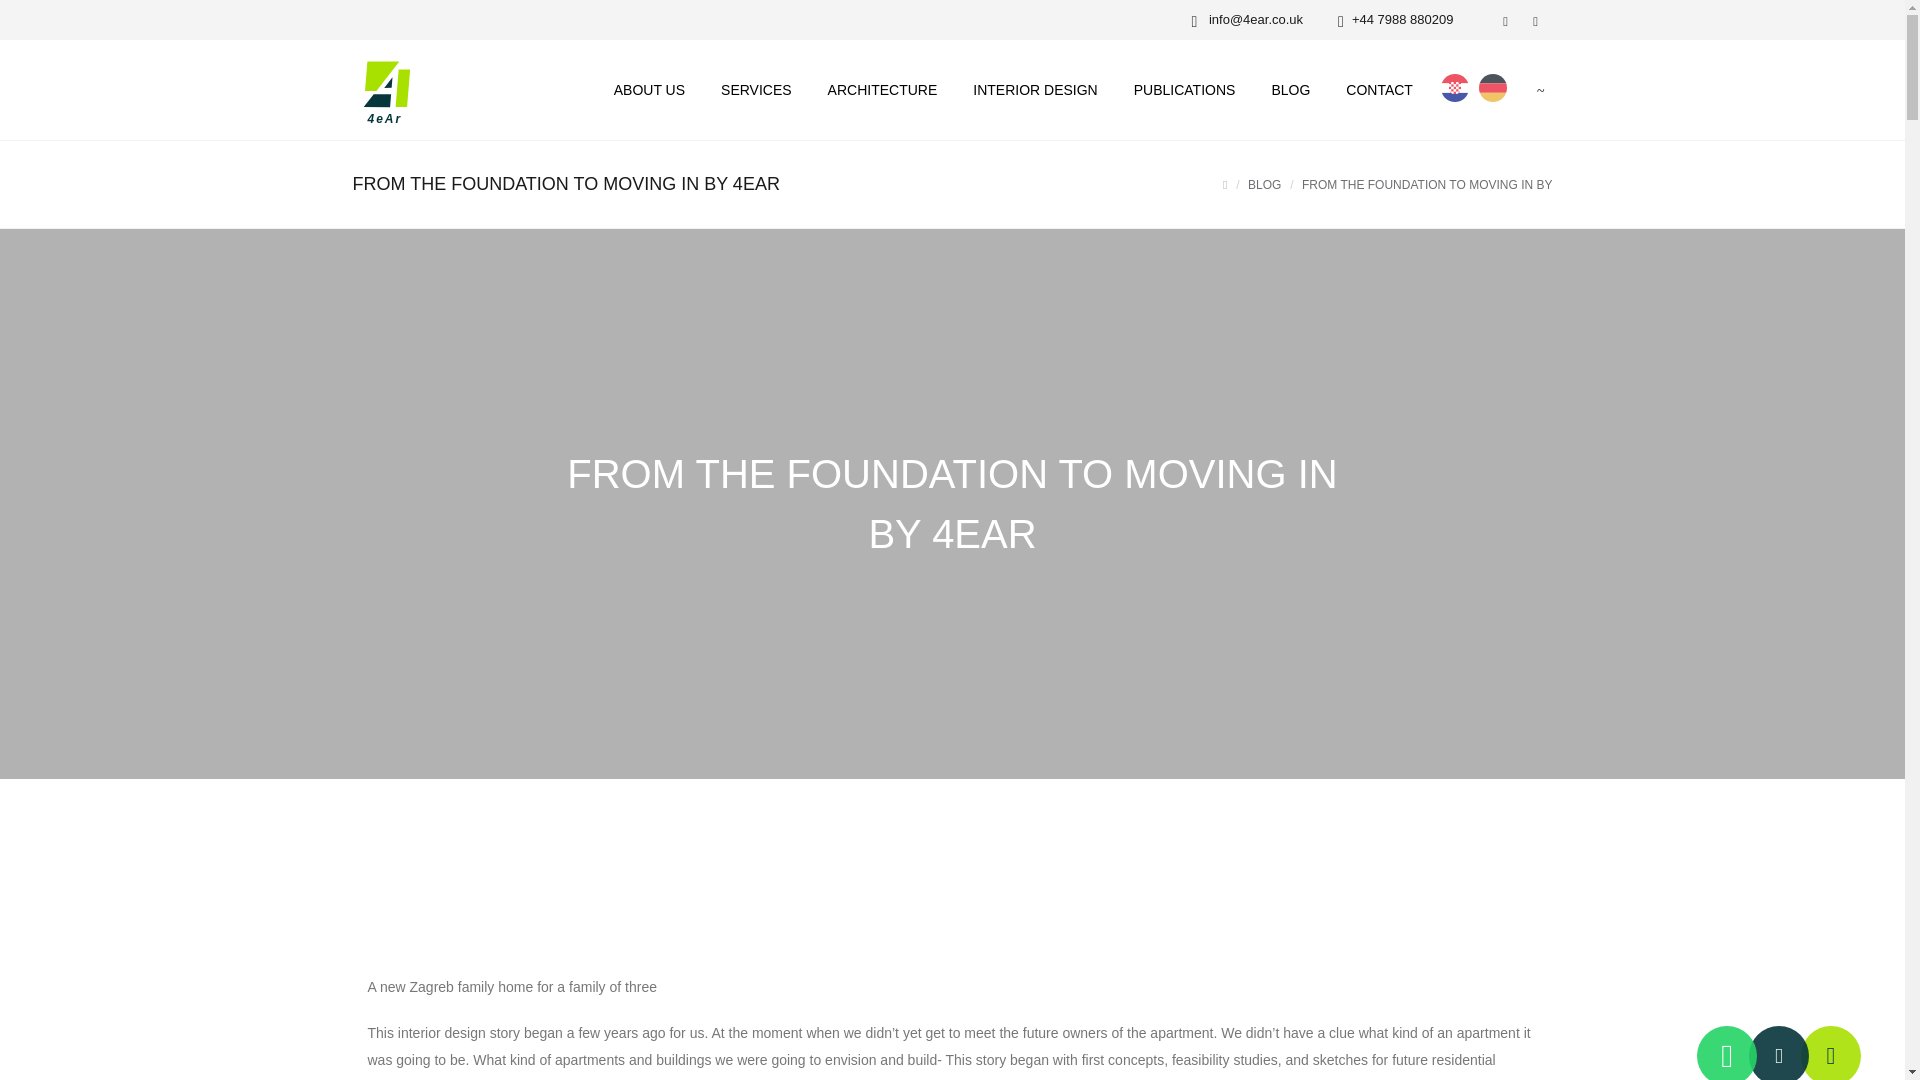  I want to click on PUBLICATIONS, so click(1184, 90).